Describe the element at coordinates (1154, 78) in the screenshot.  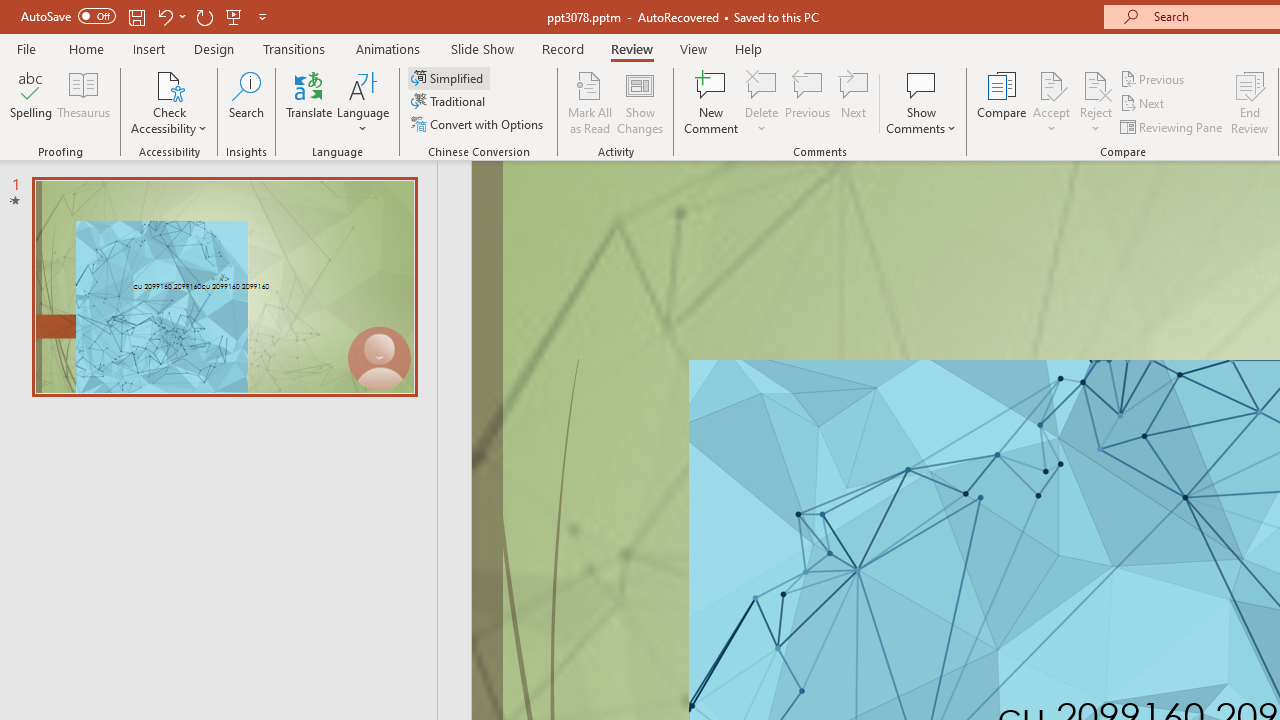
I see `Previous` at that location.